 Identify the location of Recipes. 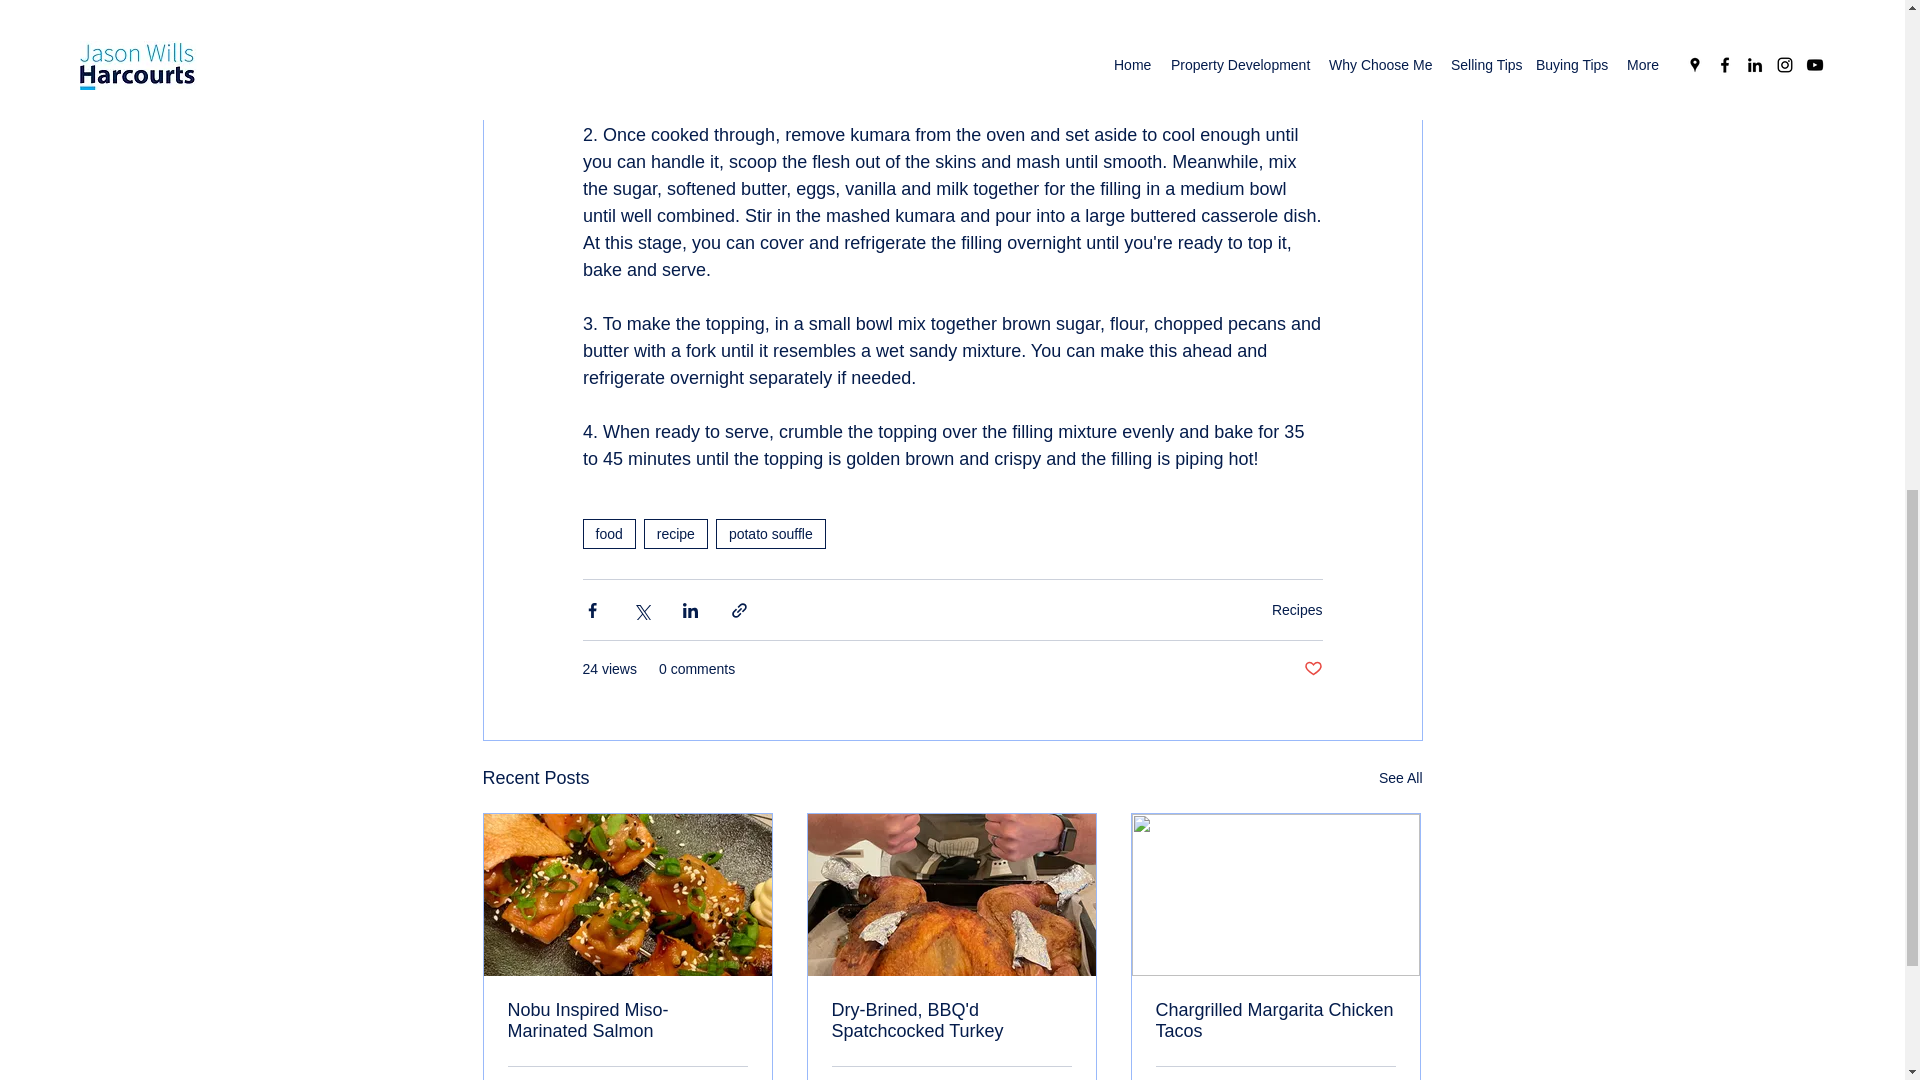
(1296, 609).